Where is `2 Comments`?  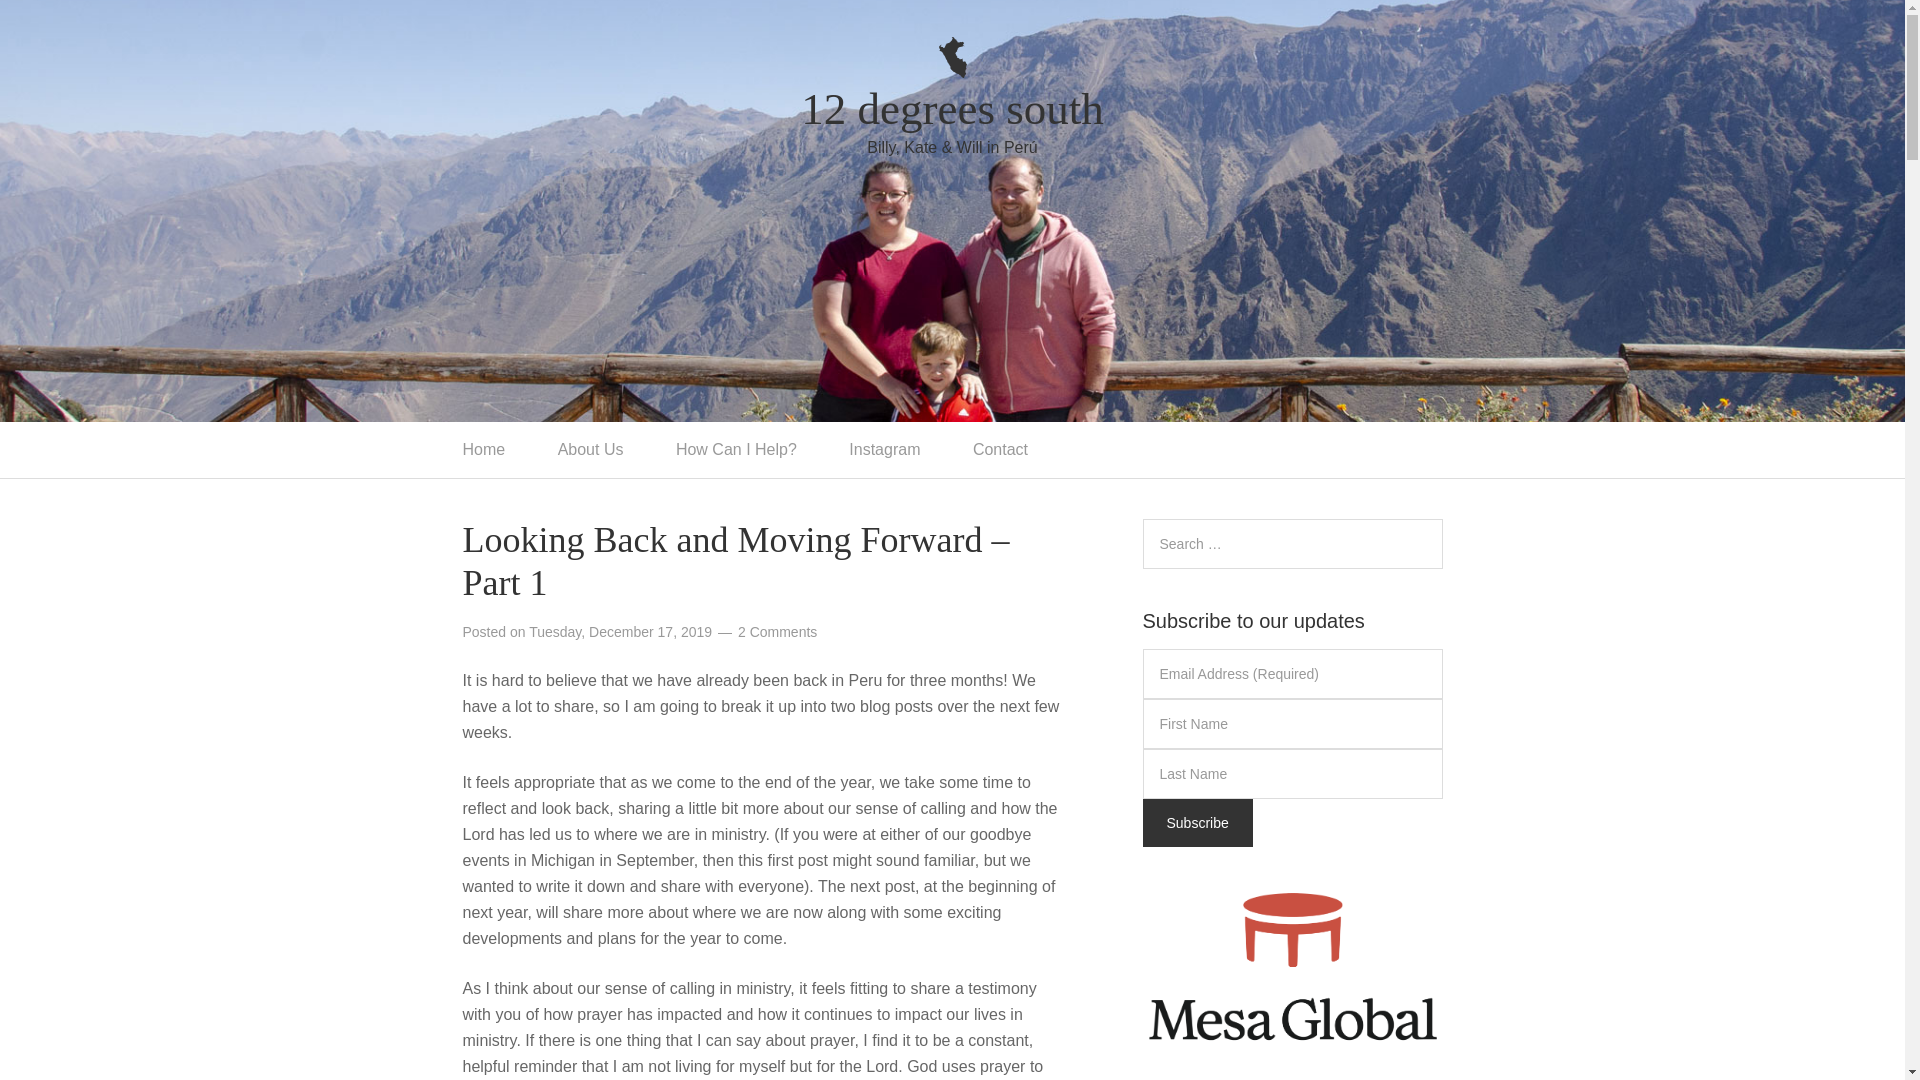 2 Comments is located at coordinates (777, 632).